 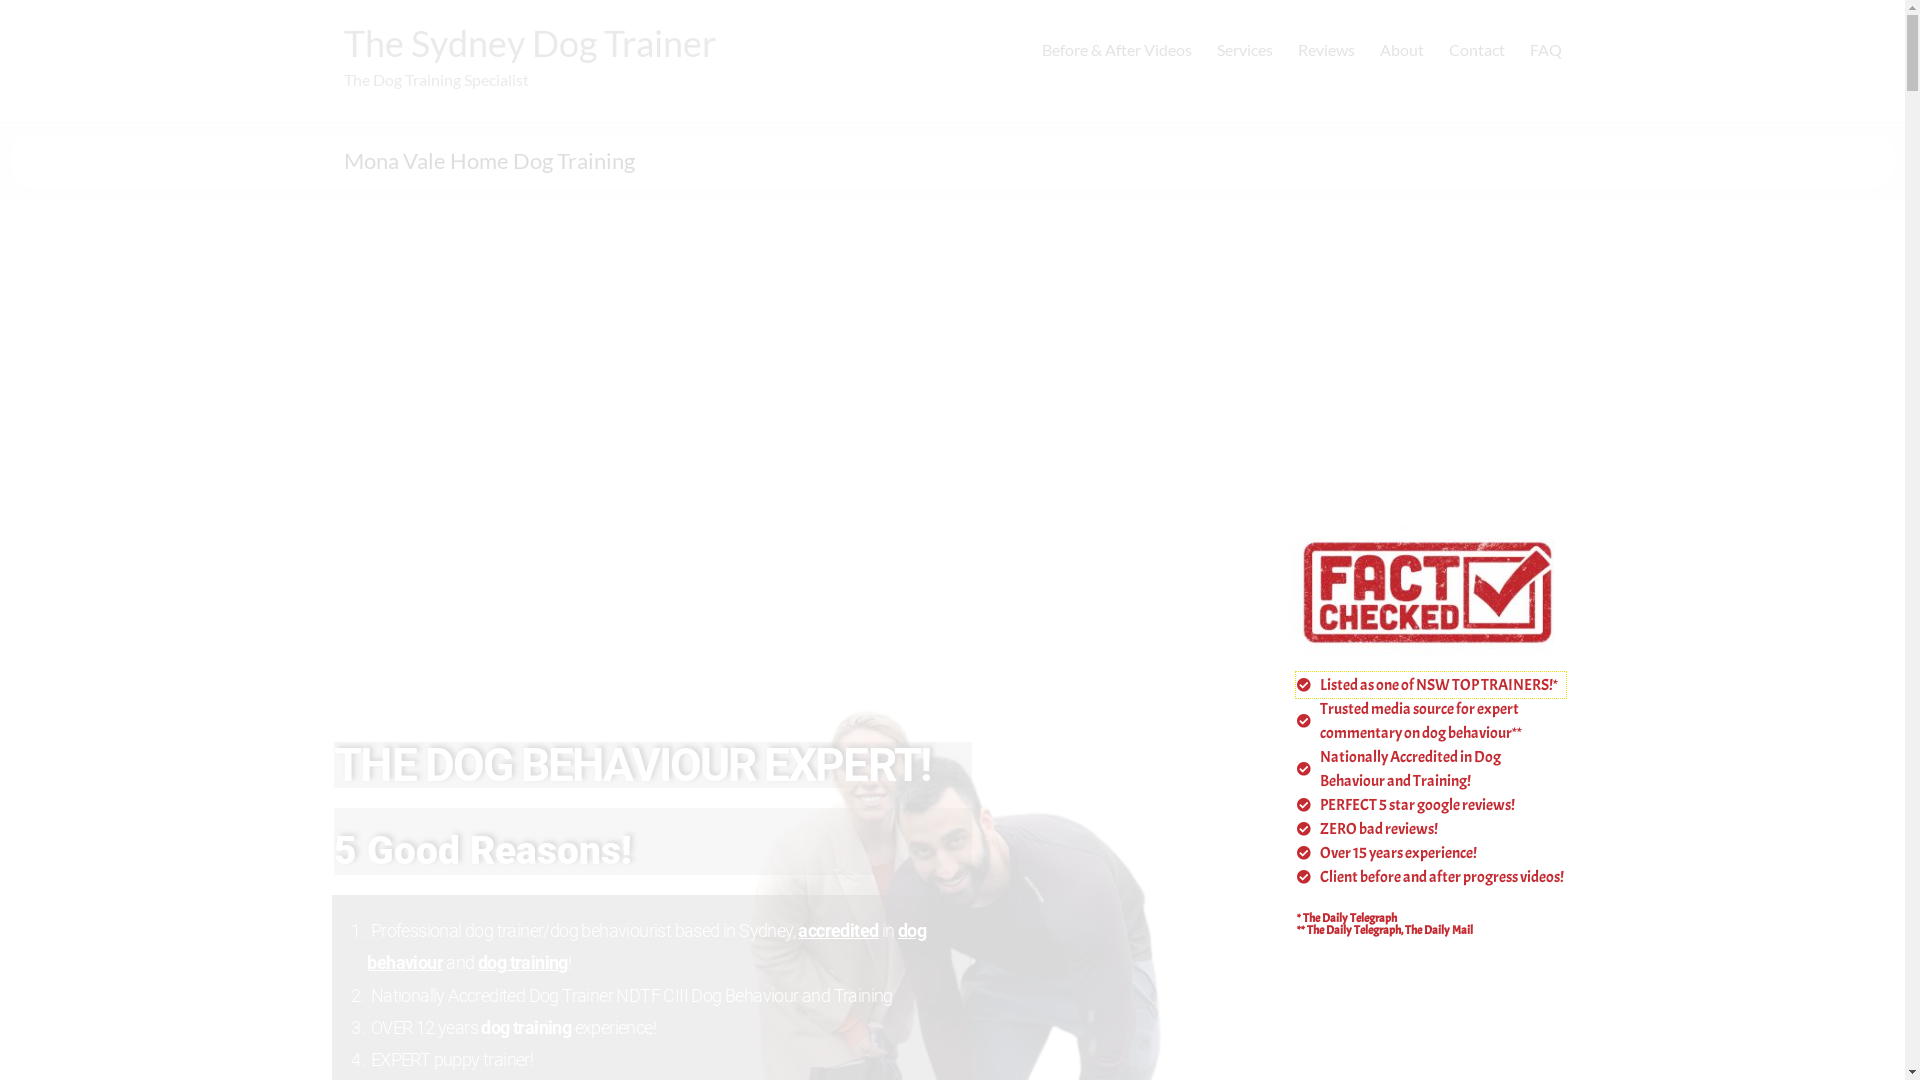 What do you see at coordinates (1244, 50) in the screenshot?
I see `Services` at bounding box center [1244, 50].